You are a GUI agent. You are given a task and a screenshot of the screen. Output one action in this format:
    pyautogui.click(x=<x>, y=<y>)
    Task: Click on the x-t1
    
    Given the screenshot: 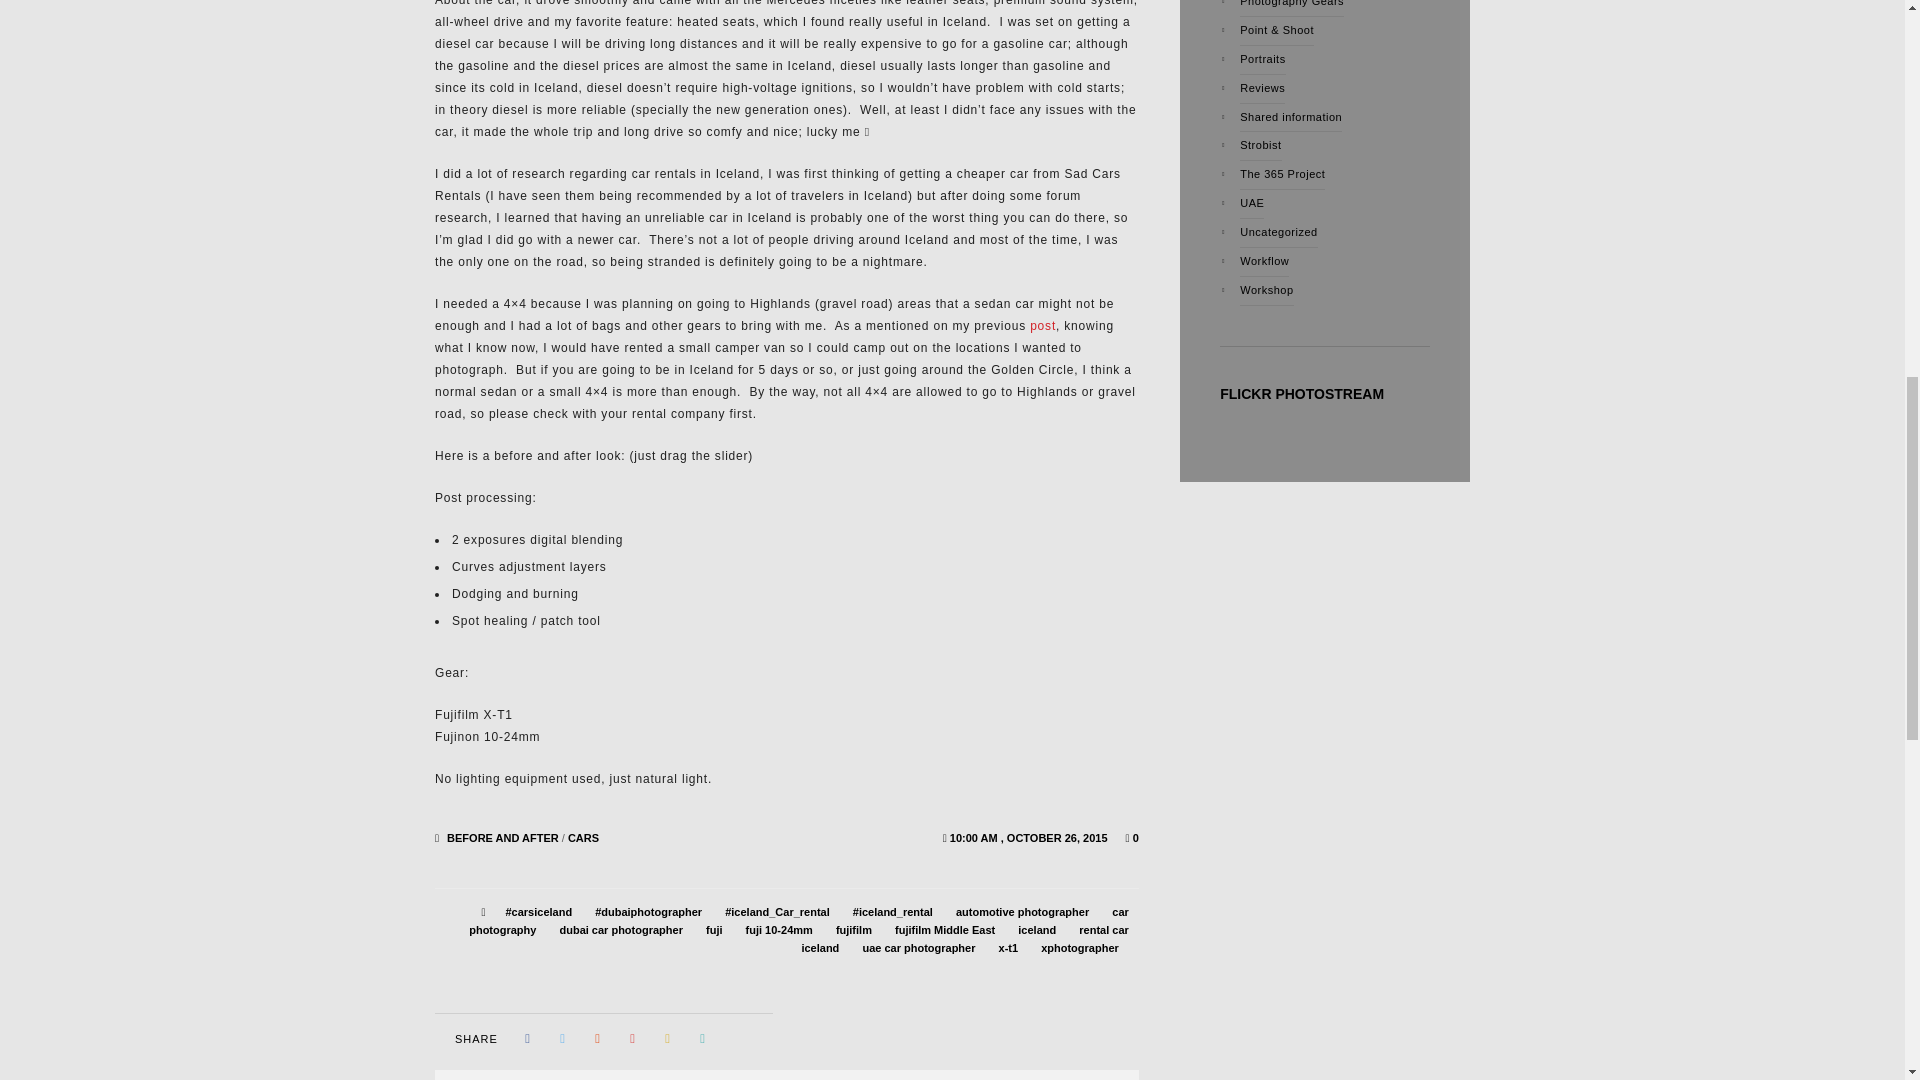 What is the action you would take?
    pyautogui.click(x=1008, y=947)
    